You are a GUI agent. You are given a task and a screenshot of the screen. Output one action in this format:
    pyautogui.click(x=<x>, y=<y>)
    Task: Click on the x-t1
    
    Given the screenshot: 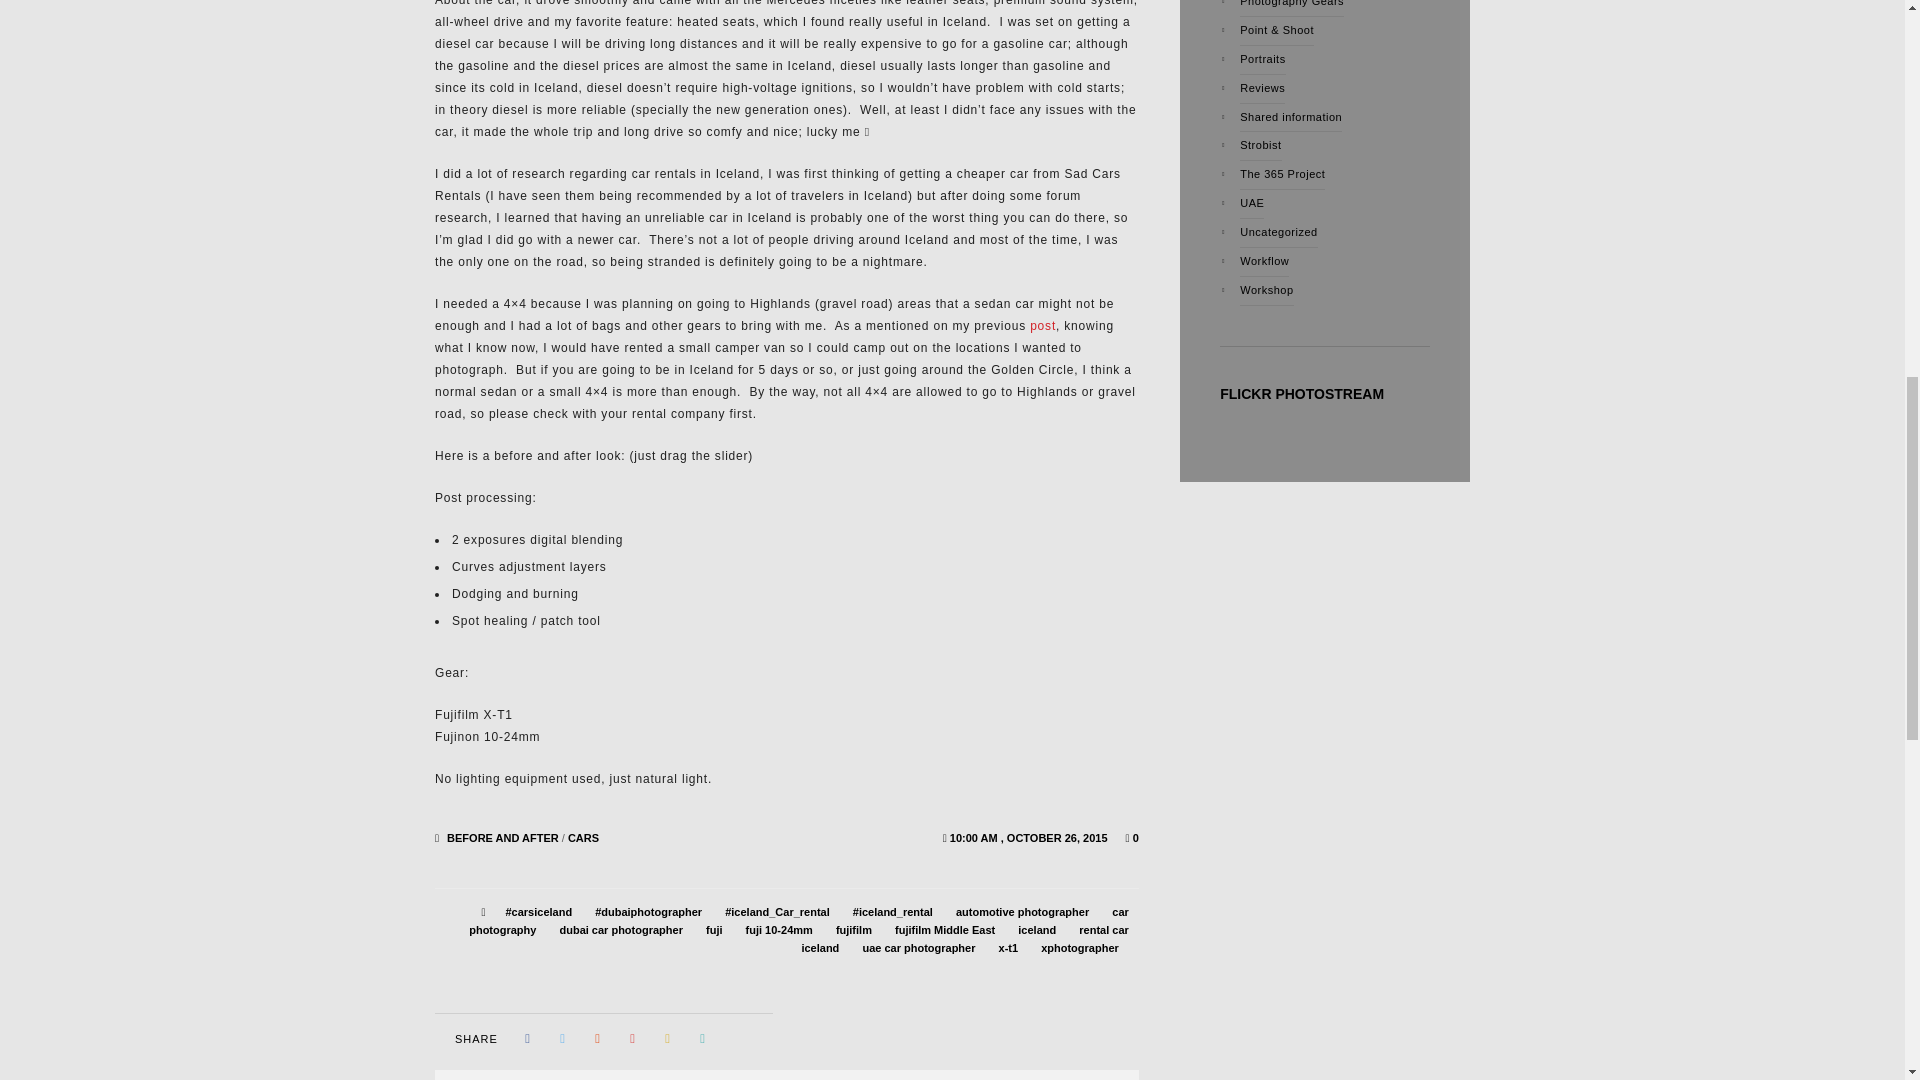 What is the action you would take?
    pyautogui.click(x=1008, y=947)
    